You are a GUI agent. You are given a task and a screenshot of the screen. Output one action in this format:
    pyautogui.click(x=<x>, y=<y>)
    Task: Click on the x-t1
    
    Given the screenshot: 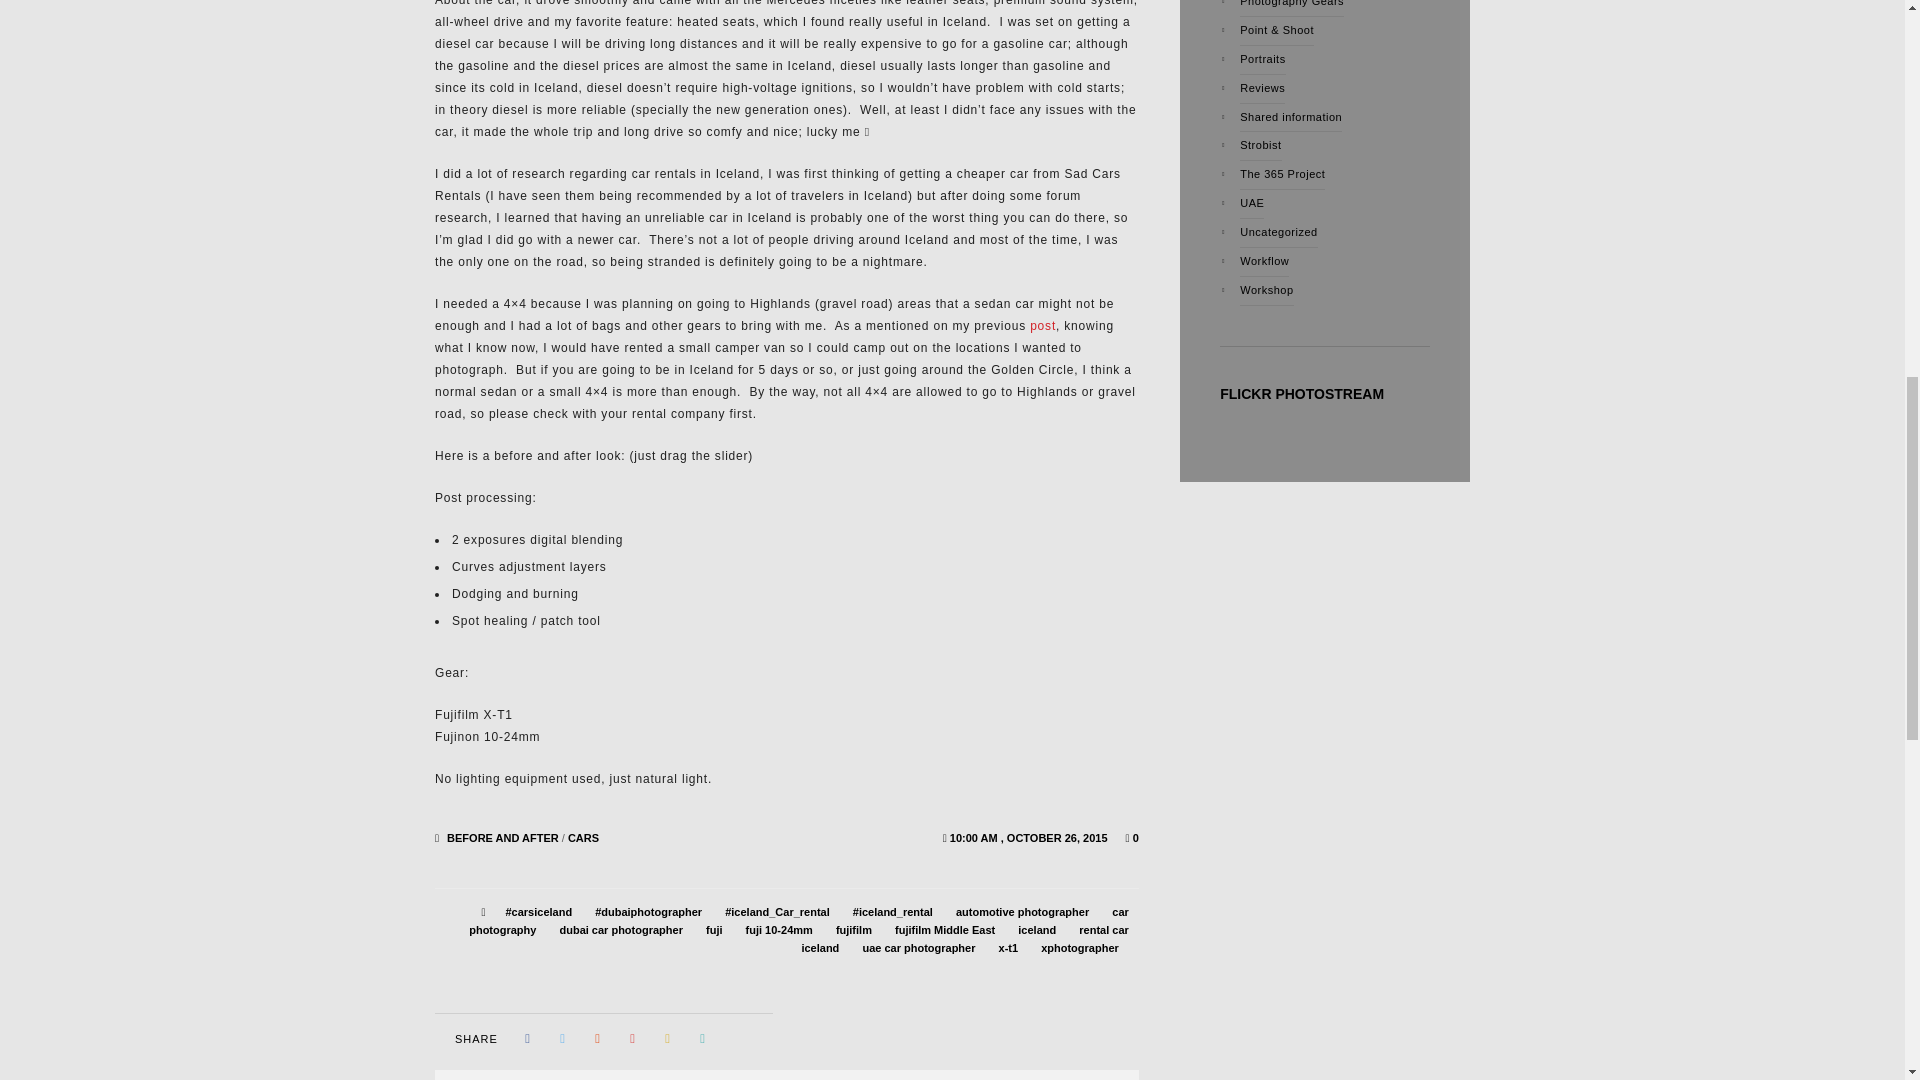 What is the action you would take?
    pyautogui.click(x=1008, y=947)
    